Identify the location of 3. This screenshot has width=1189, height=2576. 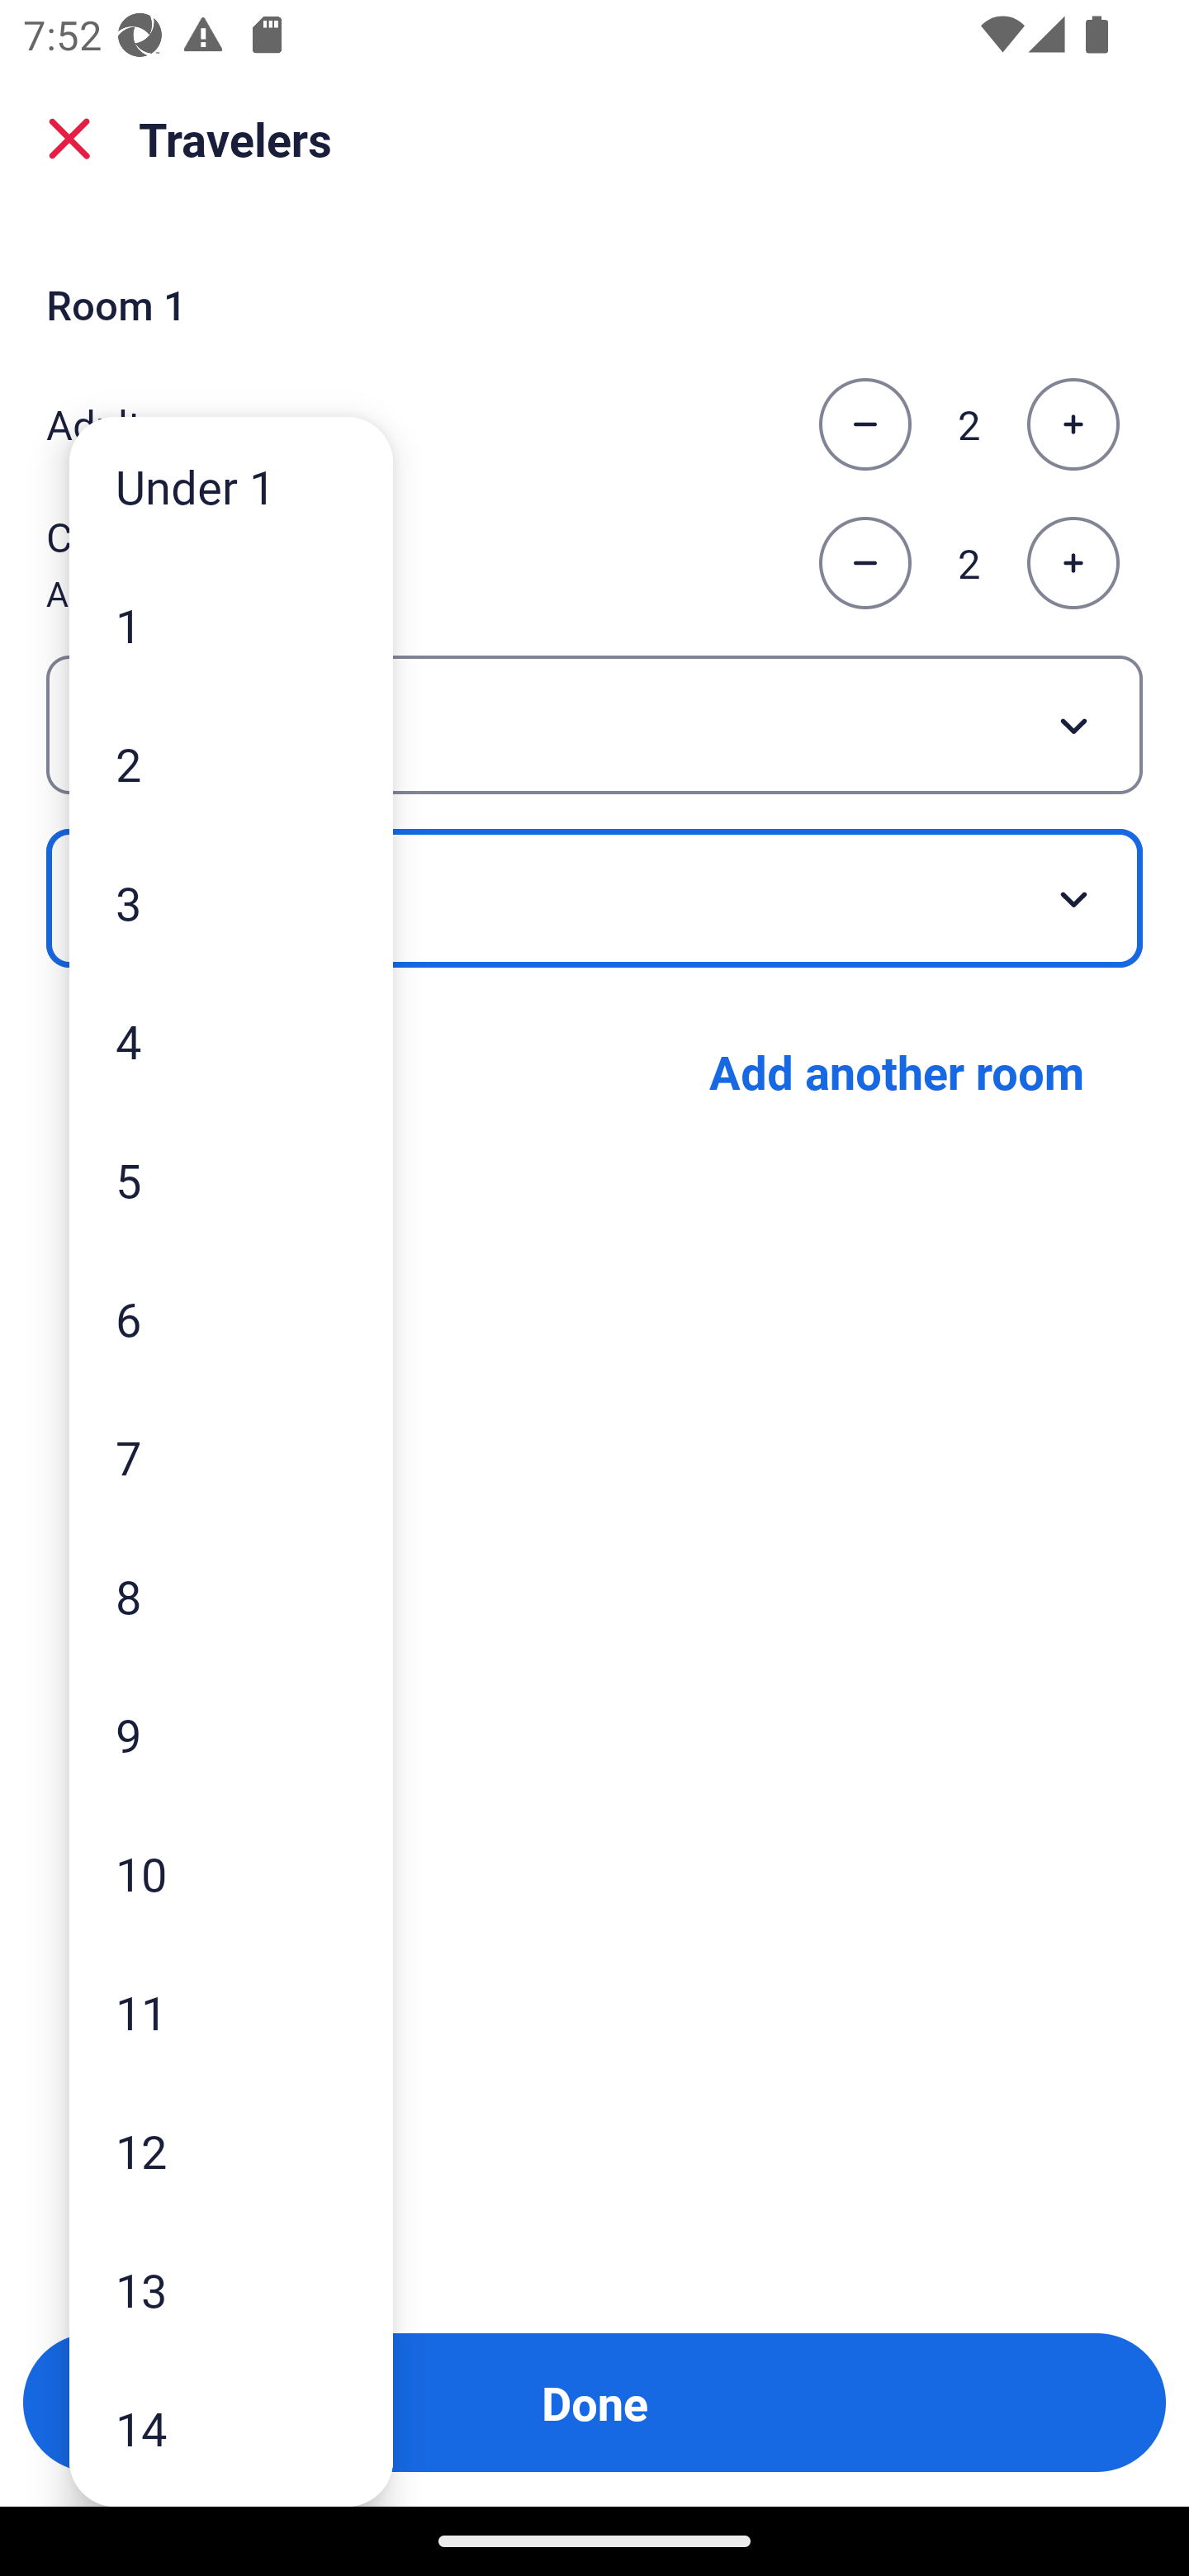
(231, 902).